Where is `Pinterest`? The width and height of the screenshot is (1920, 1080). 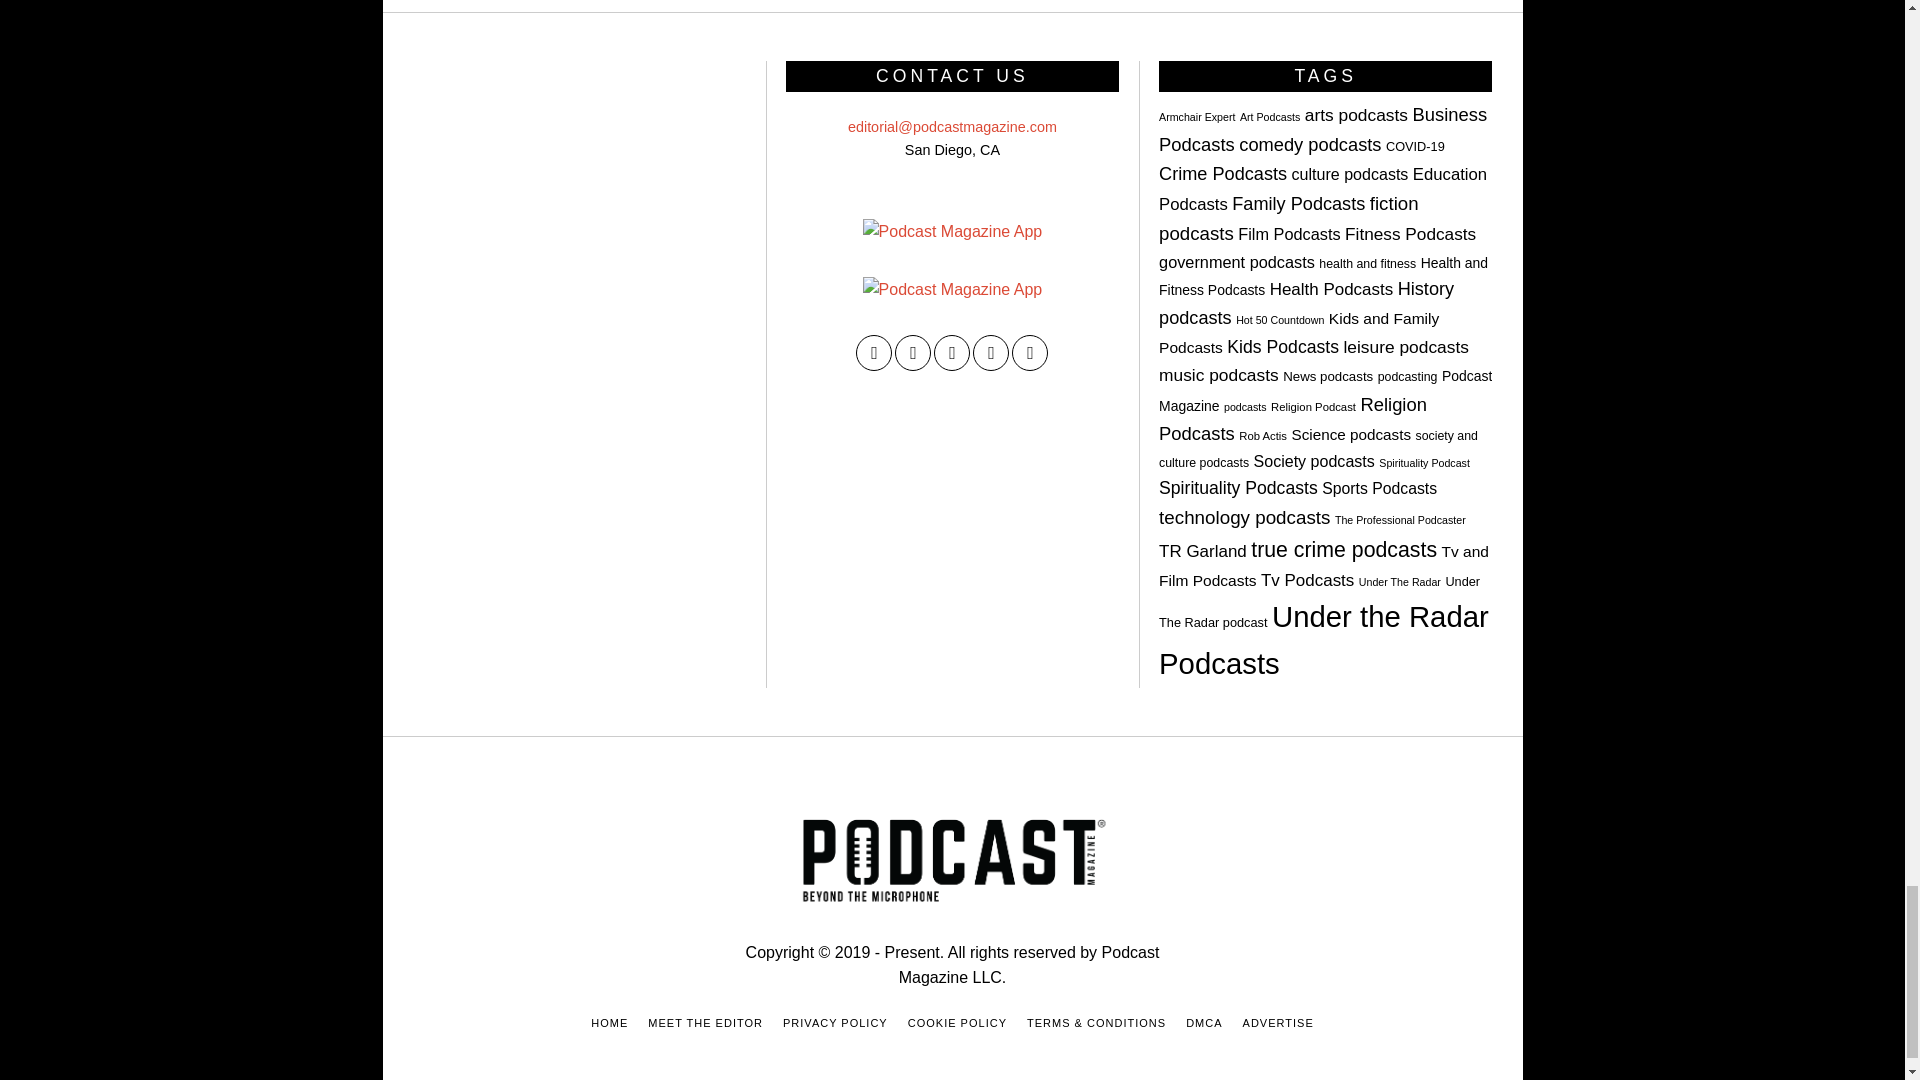
Pinterest is located at coordinates (991, 352).